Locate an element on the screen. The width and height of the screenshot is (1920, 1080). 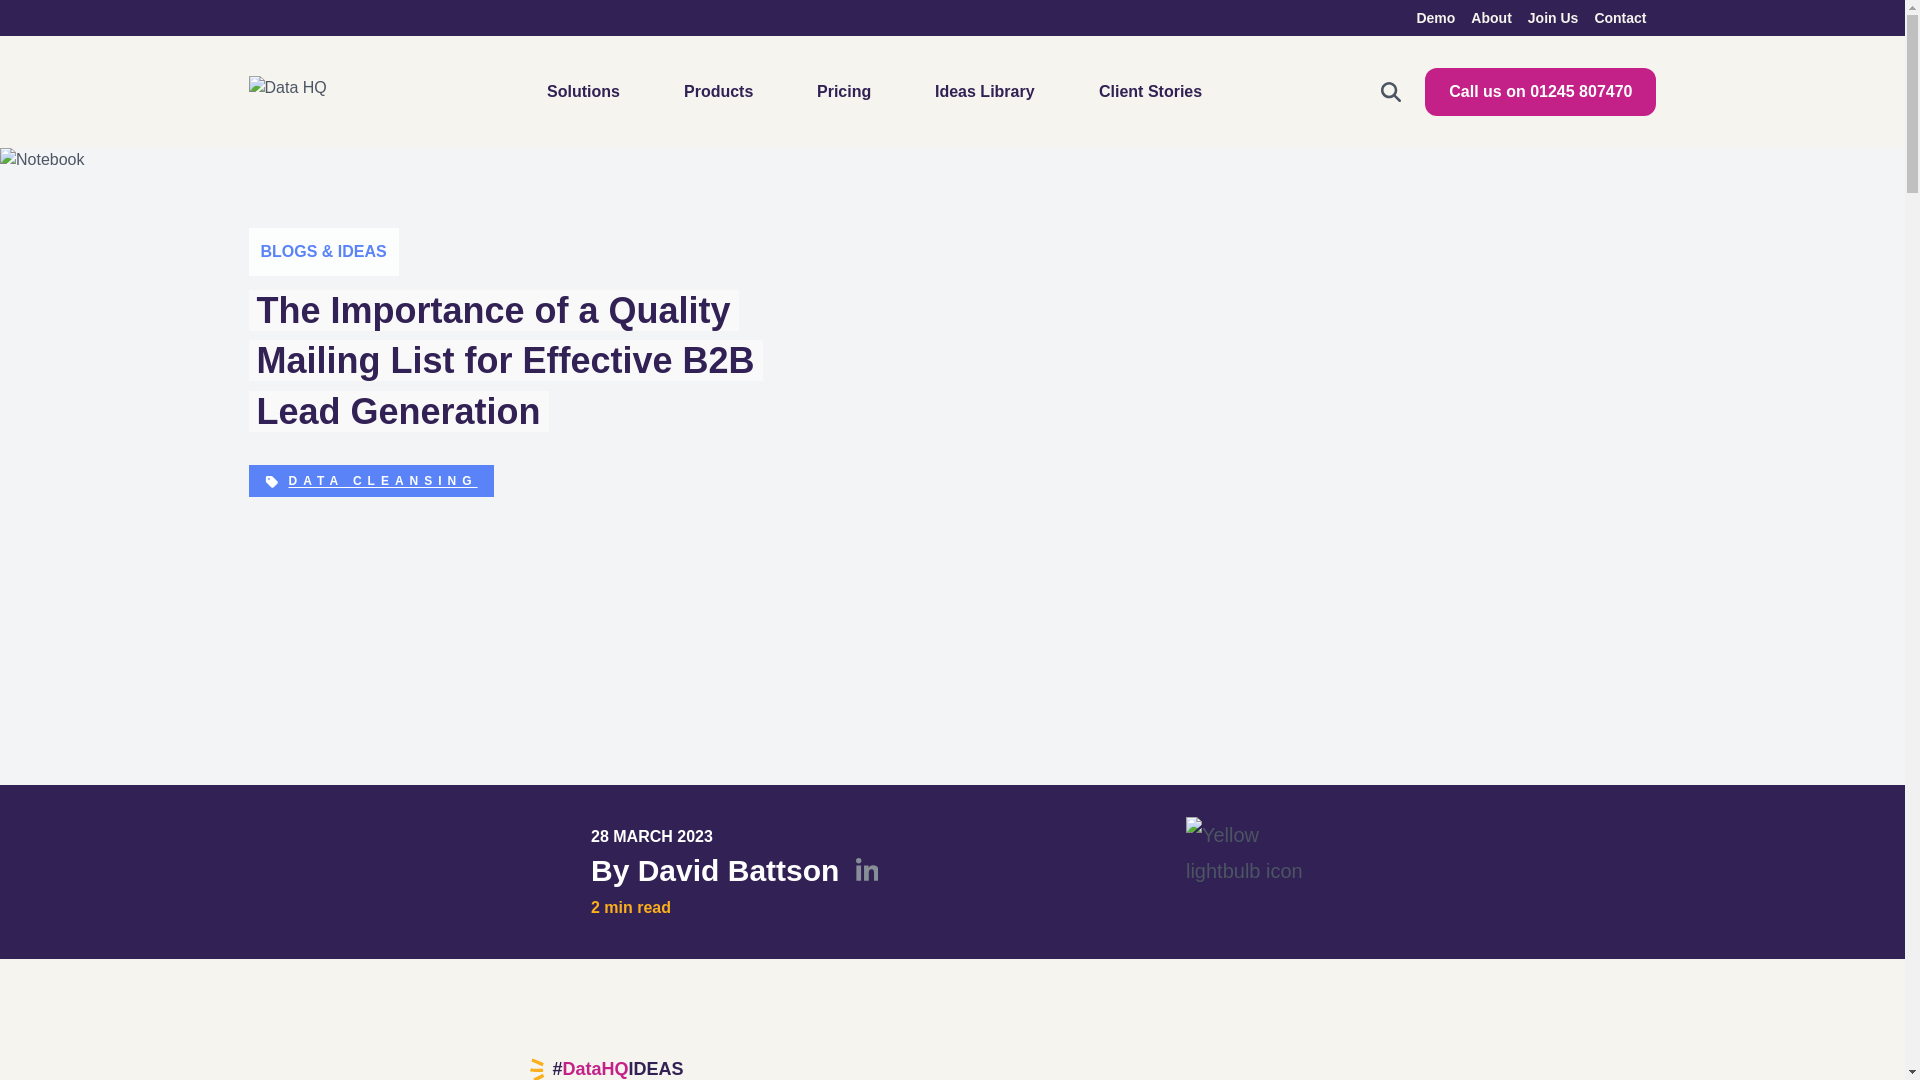
Call us on 01245 807470 is located at coordinates (1540, 92).